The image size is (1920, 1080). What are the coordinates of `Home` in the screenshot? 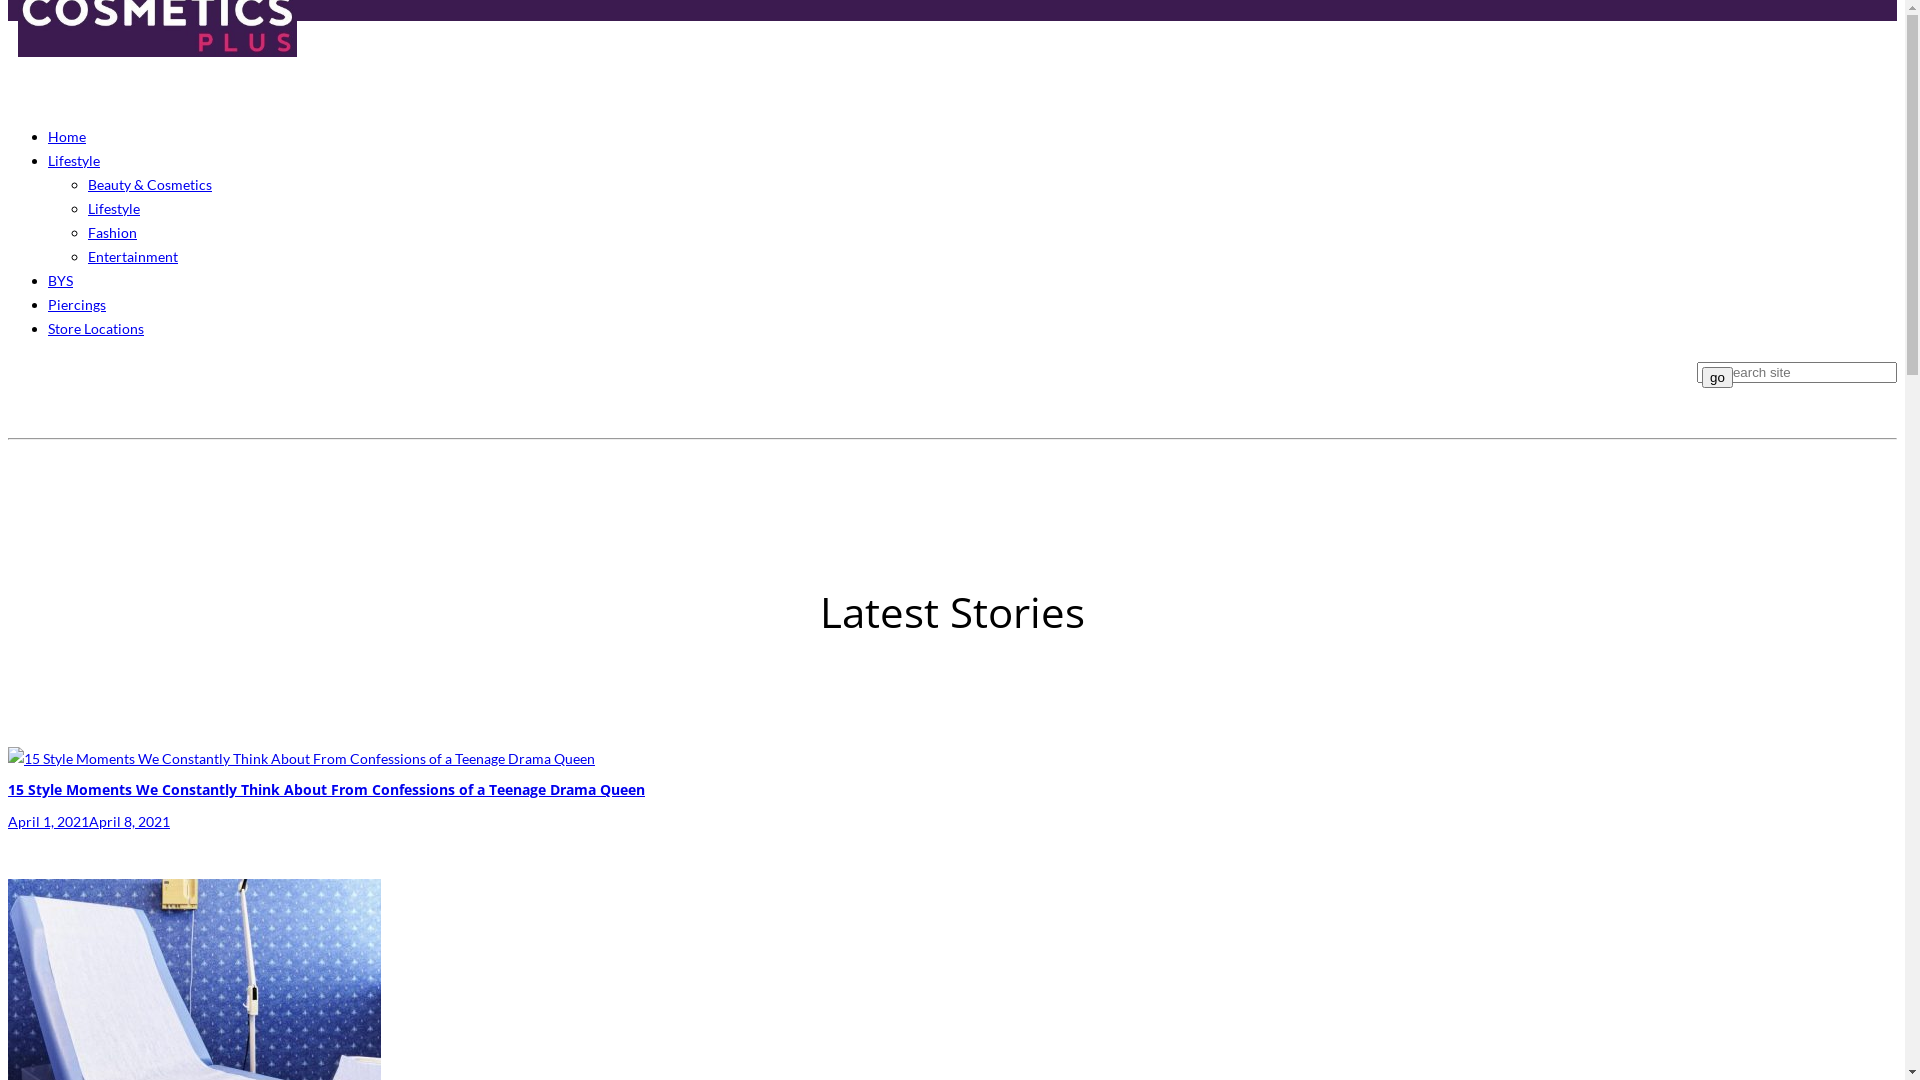 It's located at (67, 136).